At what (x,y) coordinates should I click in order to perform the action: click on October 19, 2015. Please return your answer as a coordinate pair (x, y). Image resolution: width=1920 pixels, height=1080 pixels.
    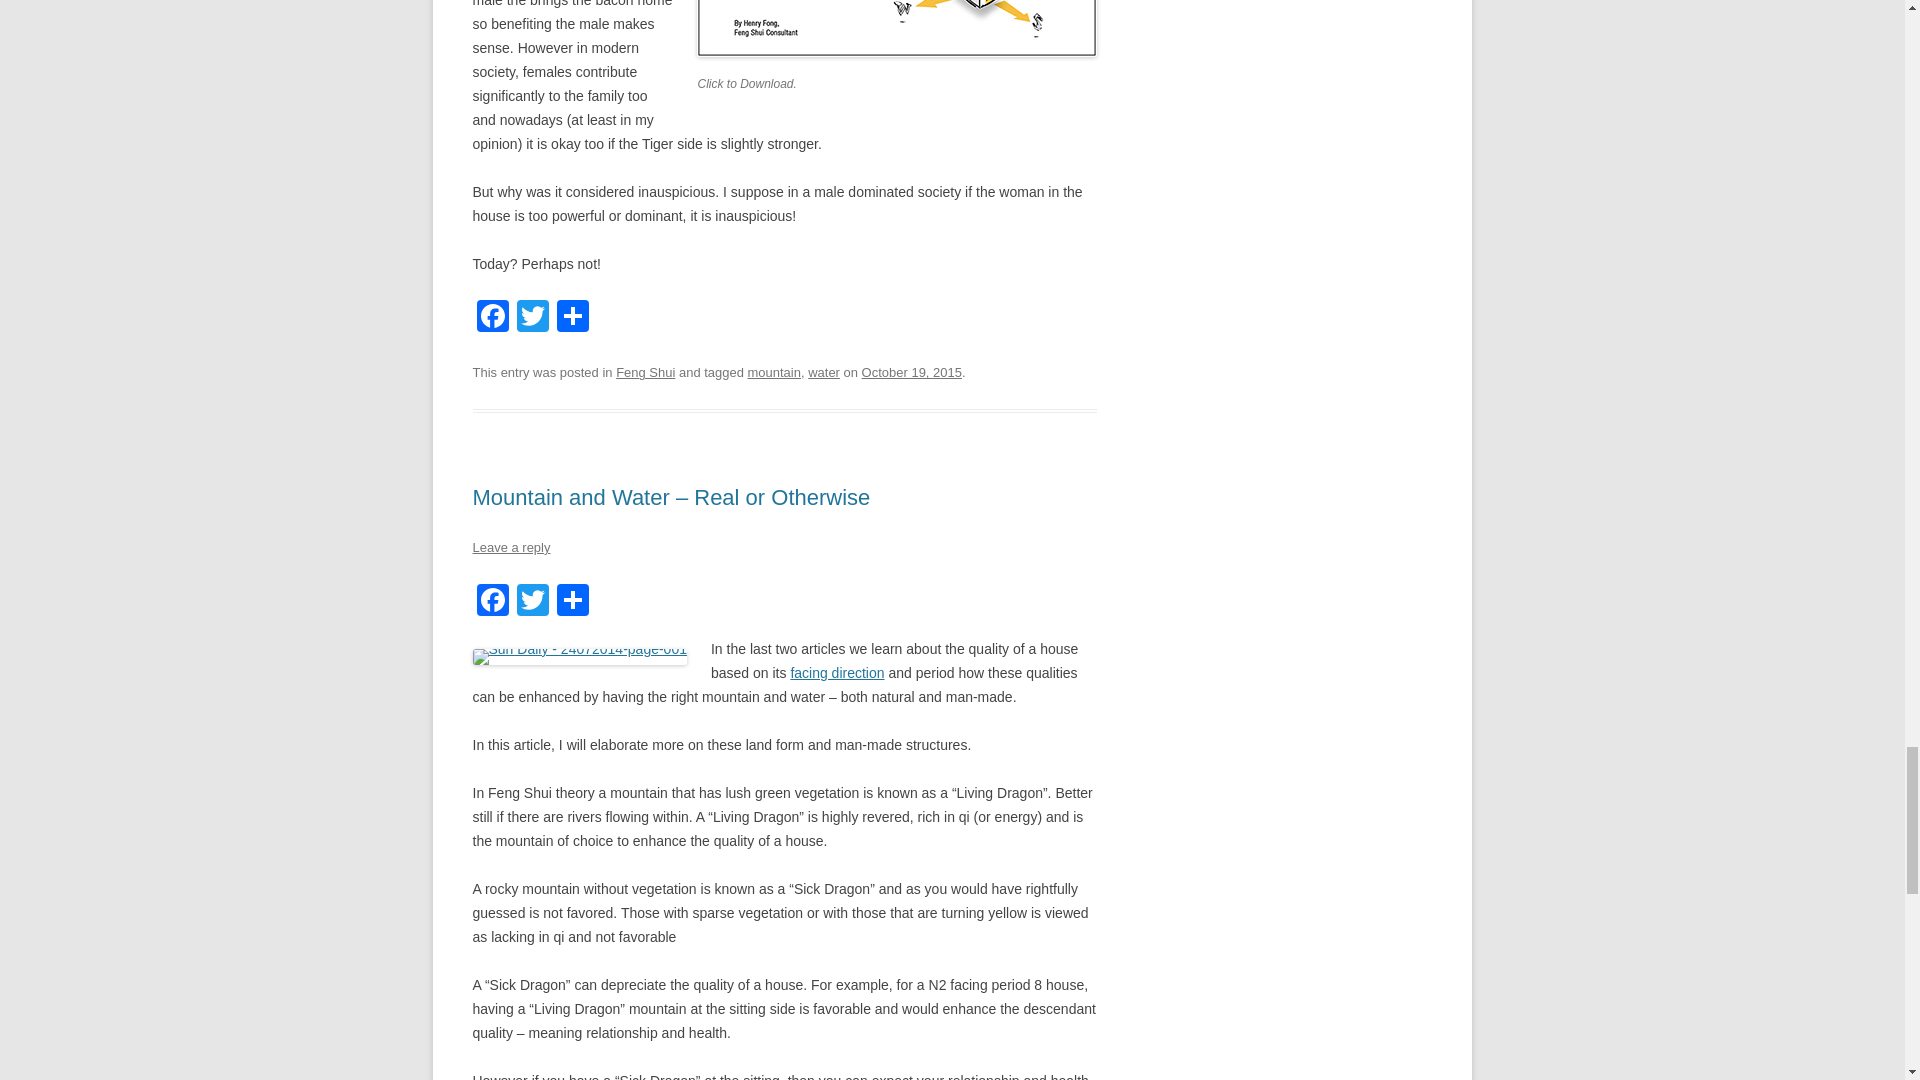
    Looking at the image, I should click on (912, 372).